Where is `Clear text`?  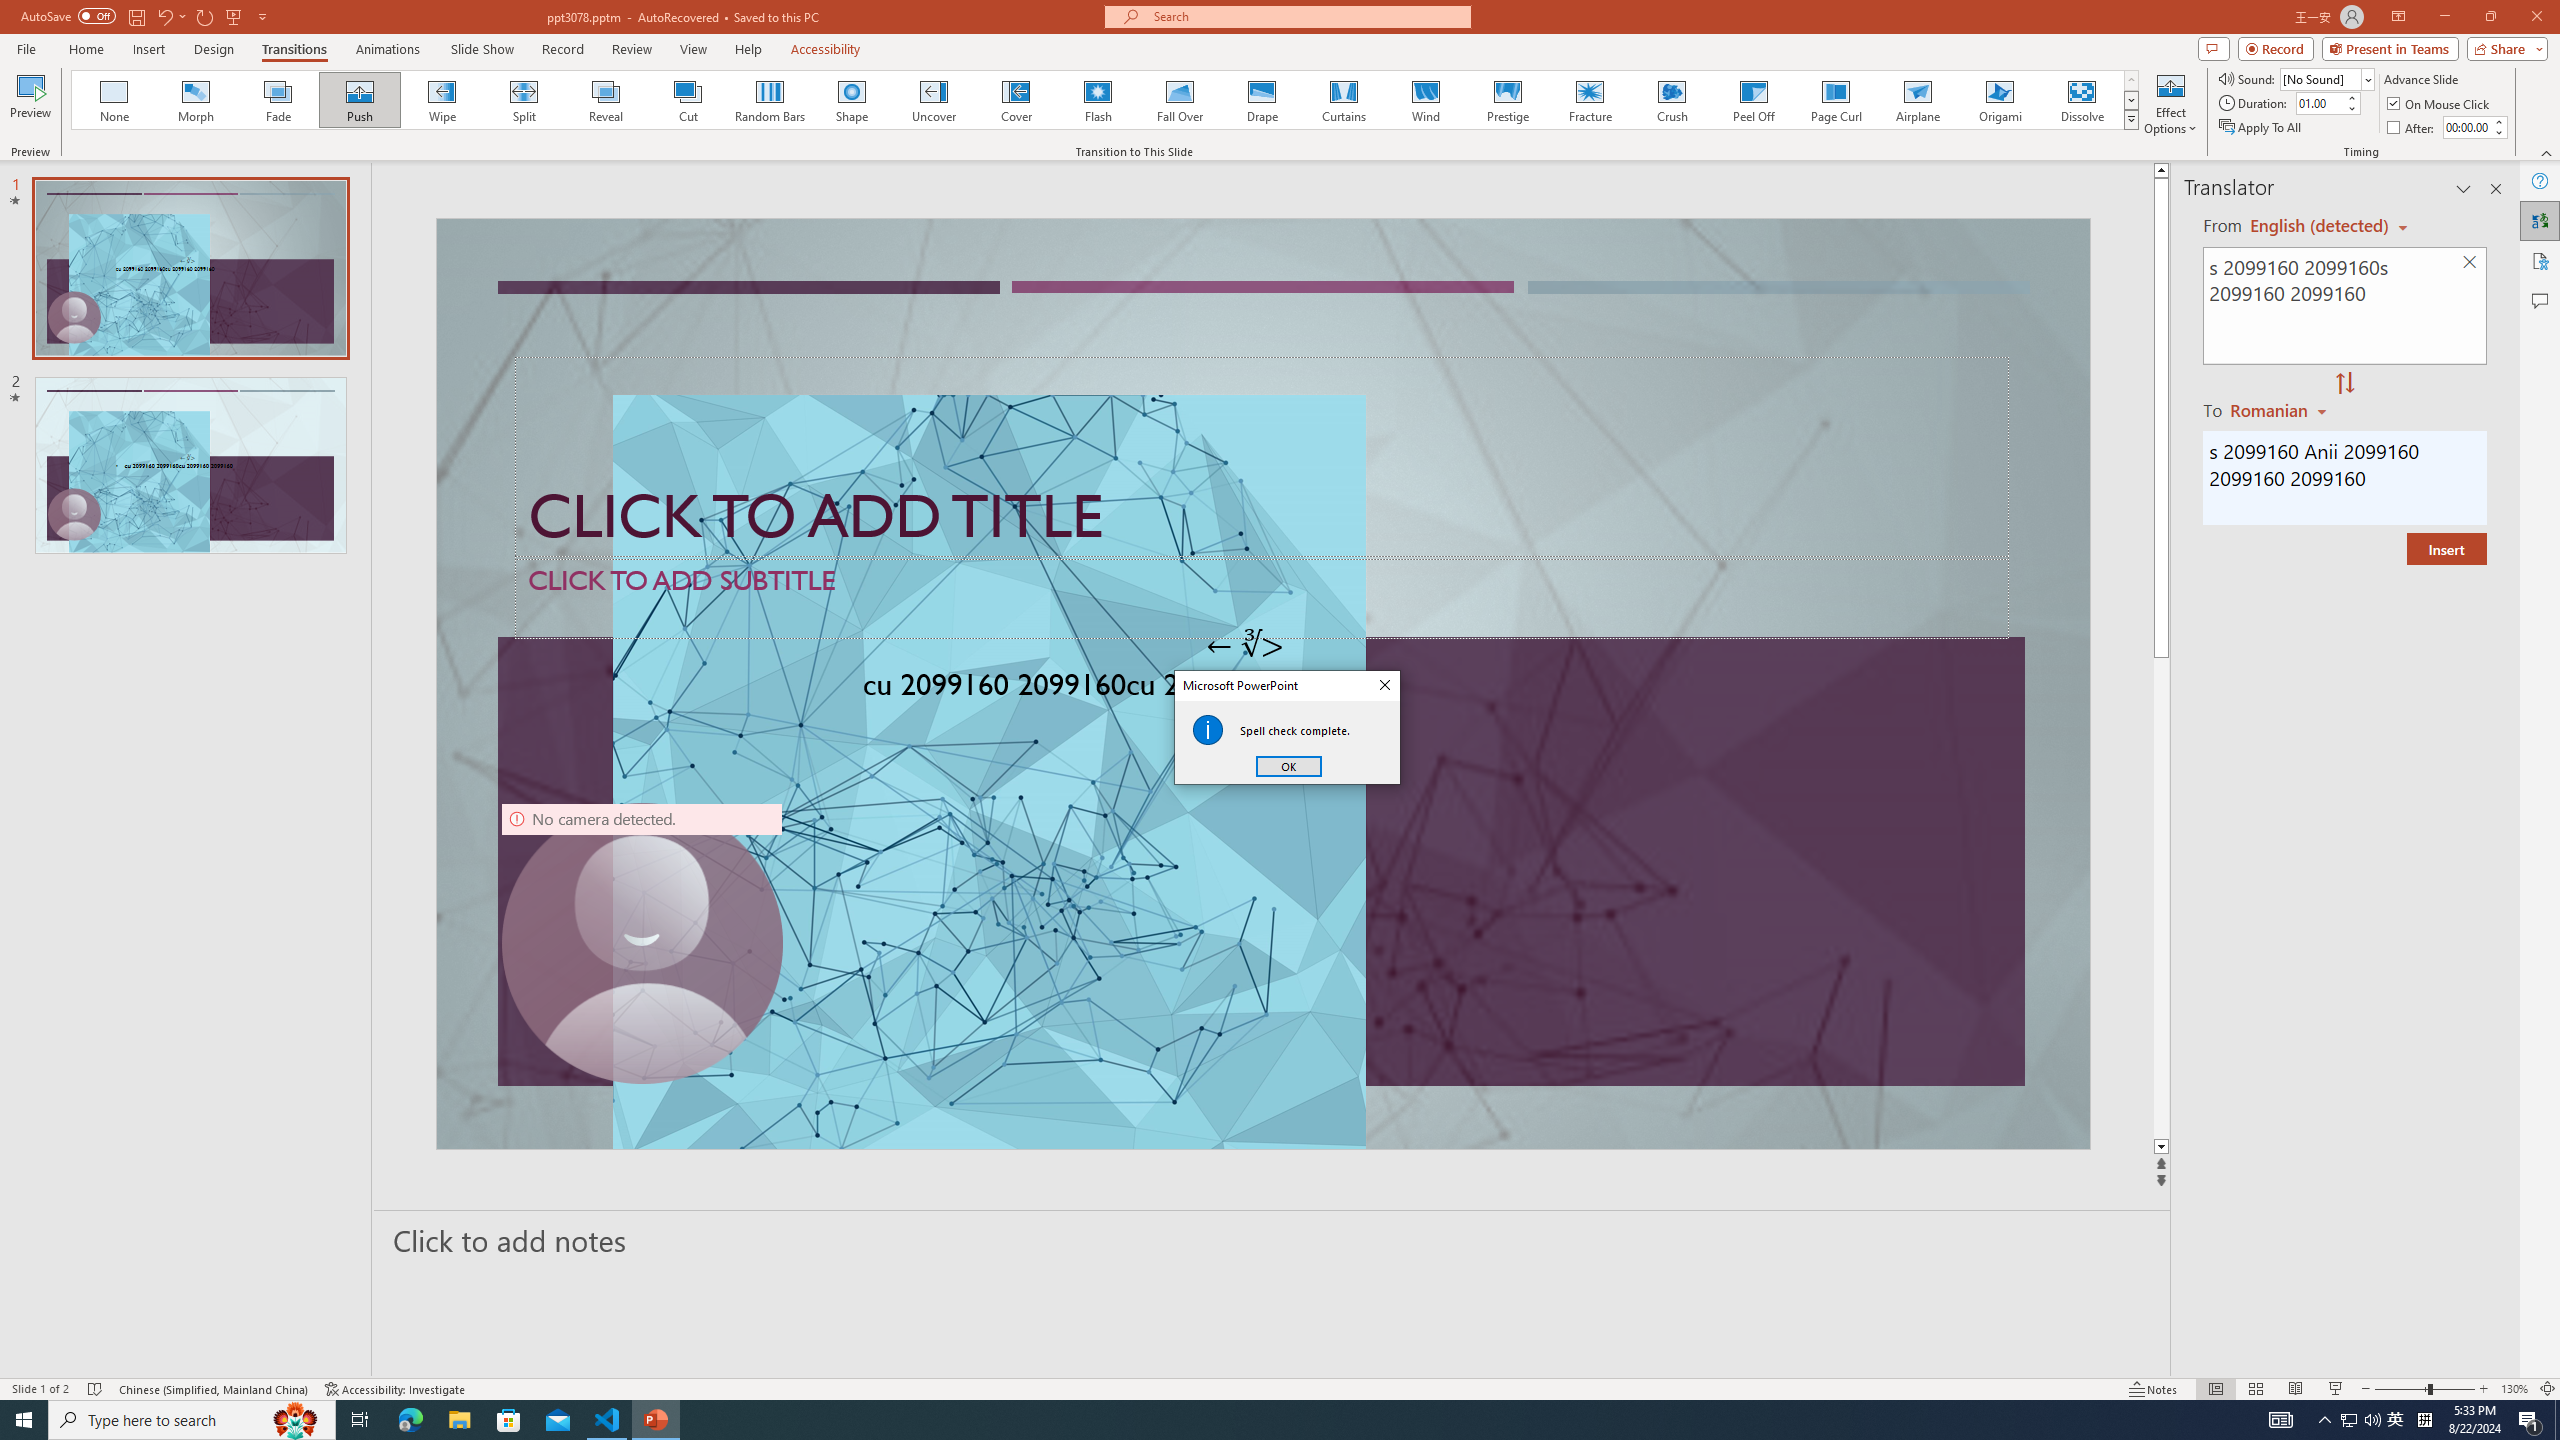 Clear text is located at coordinates (2470, 263).